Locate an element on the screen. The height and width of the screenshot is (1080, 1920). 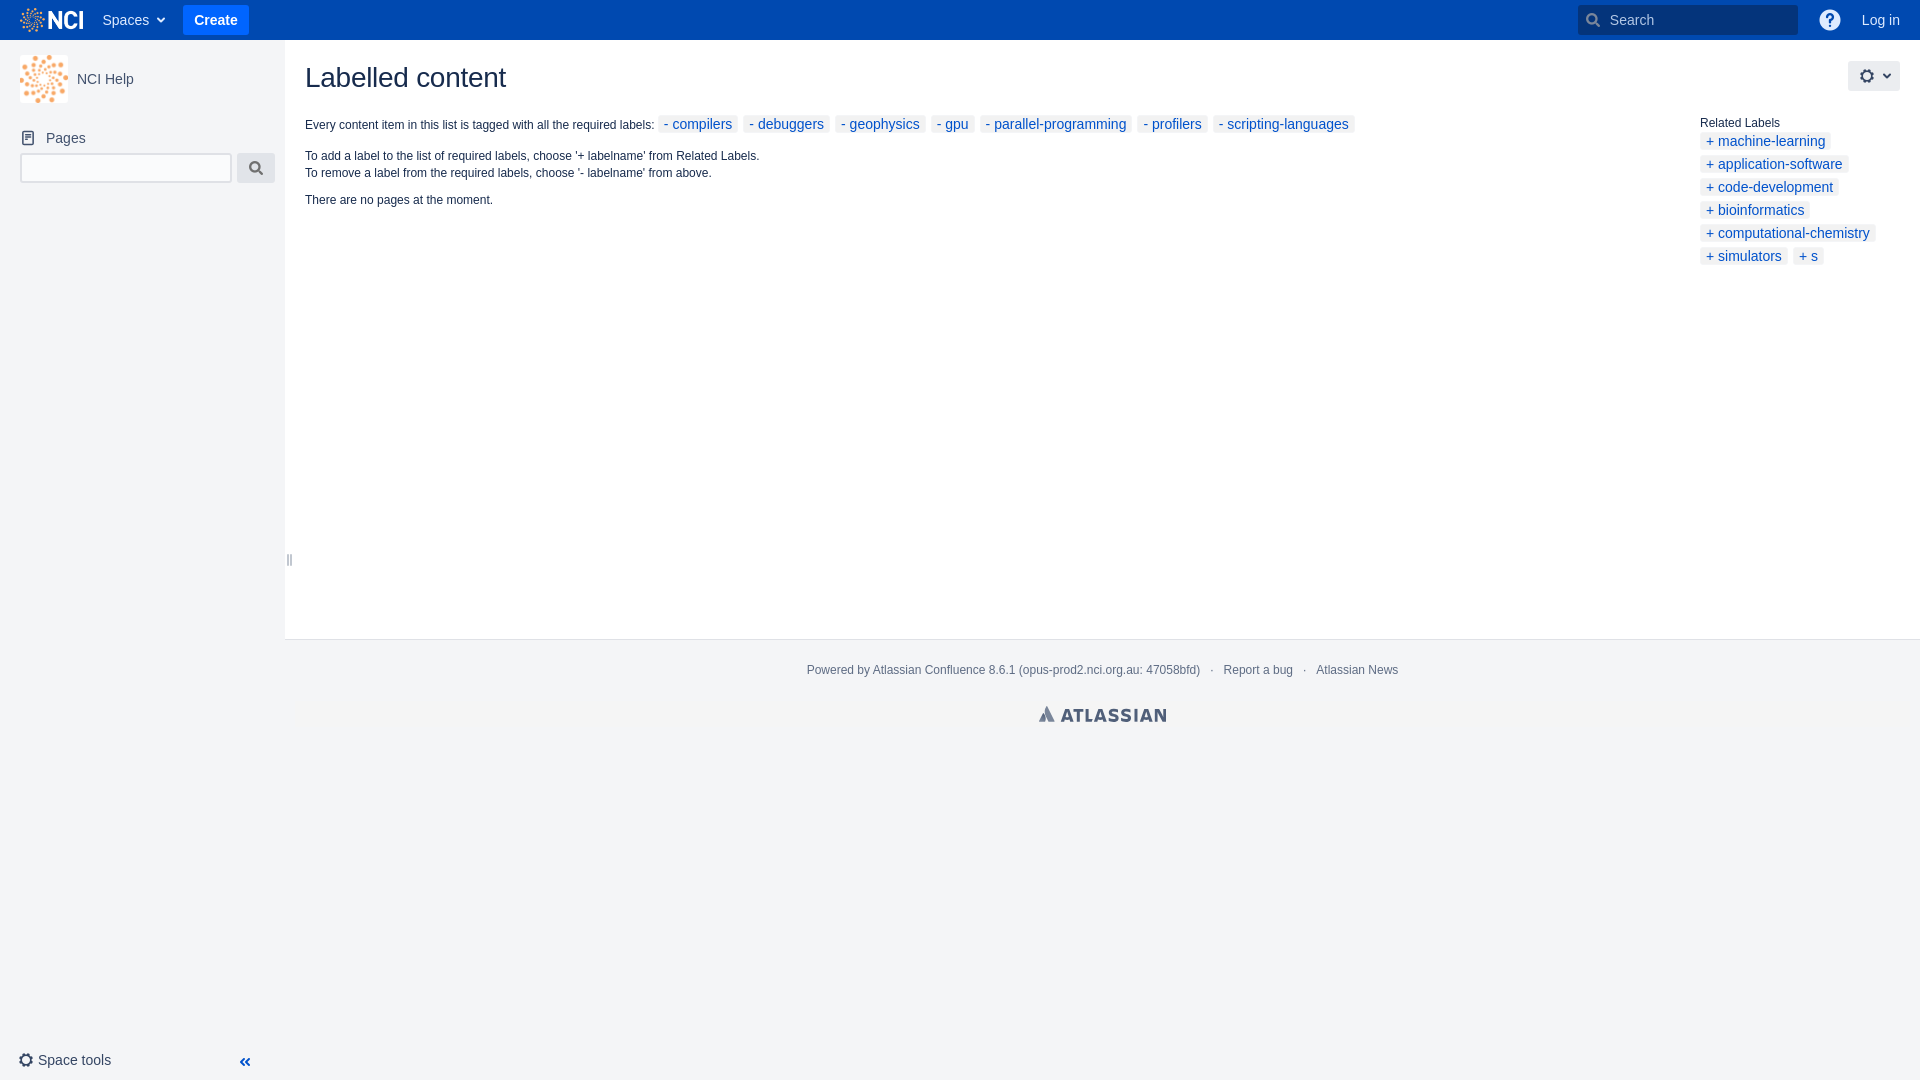
s is located at coordinates (1808, 256).